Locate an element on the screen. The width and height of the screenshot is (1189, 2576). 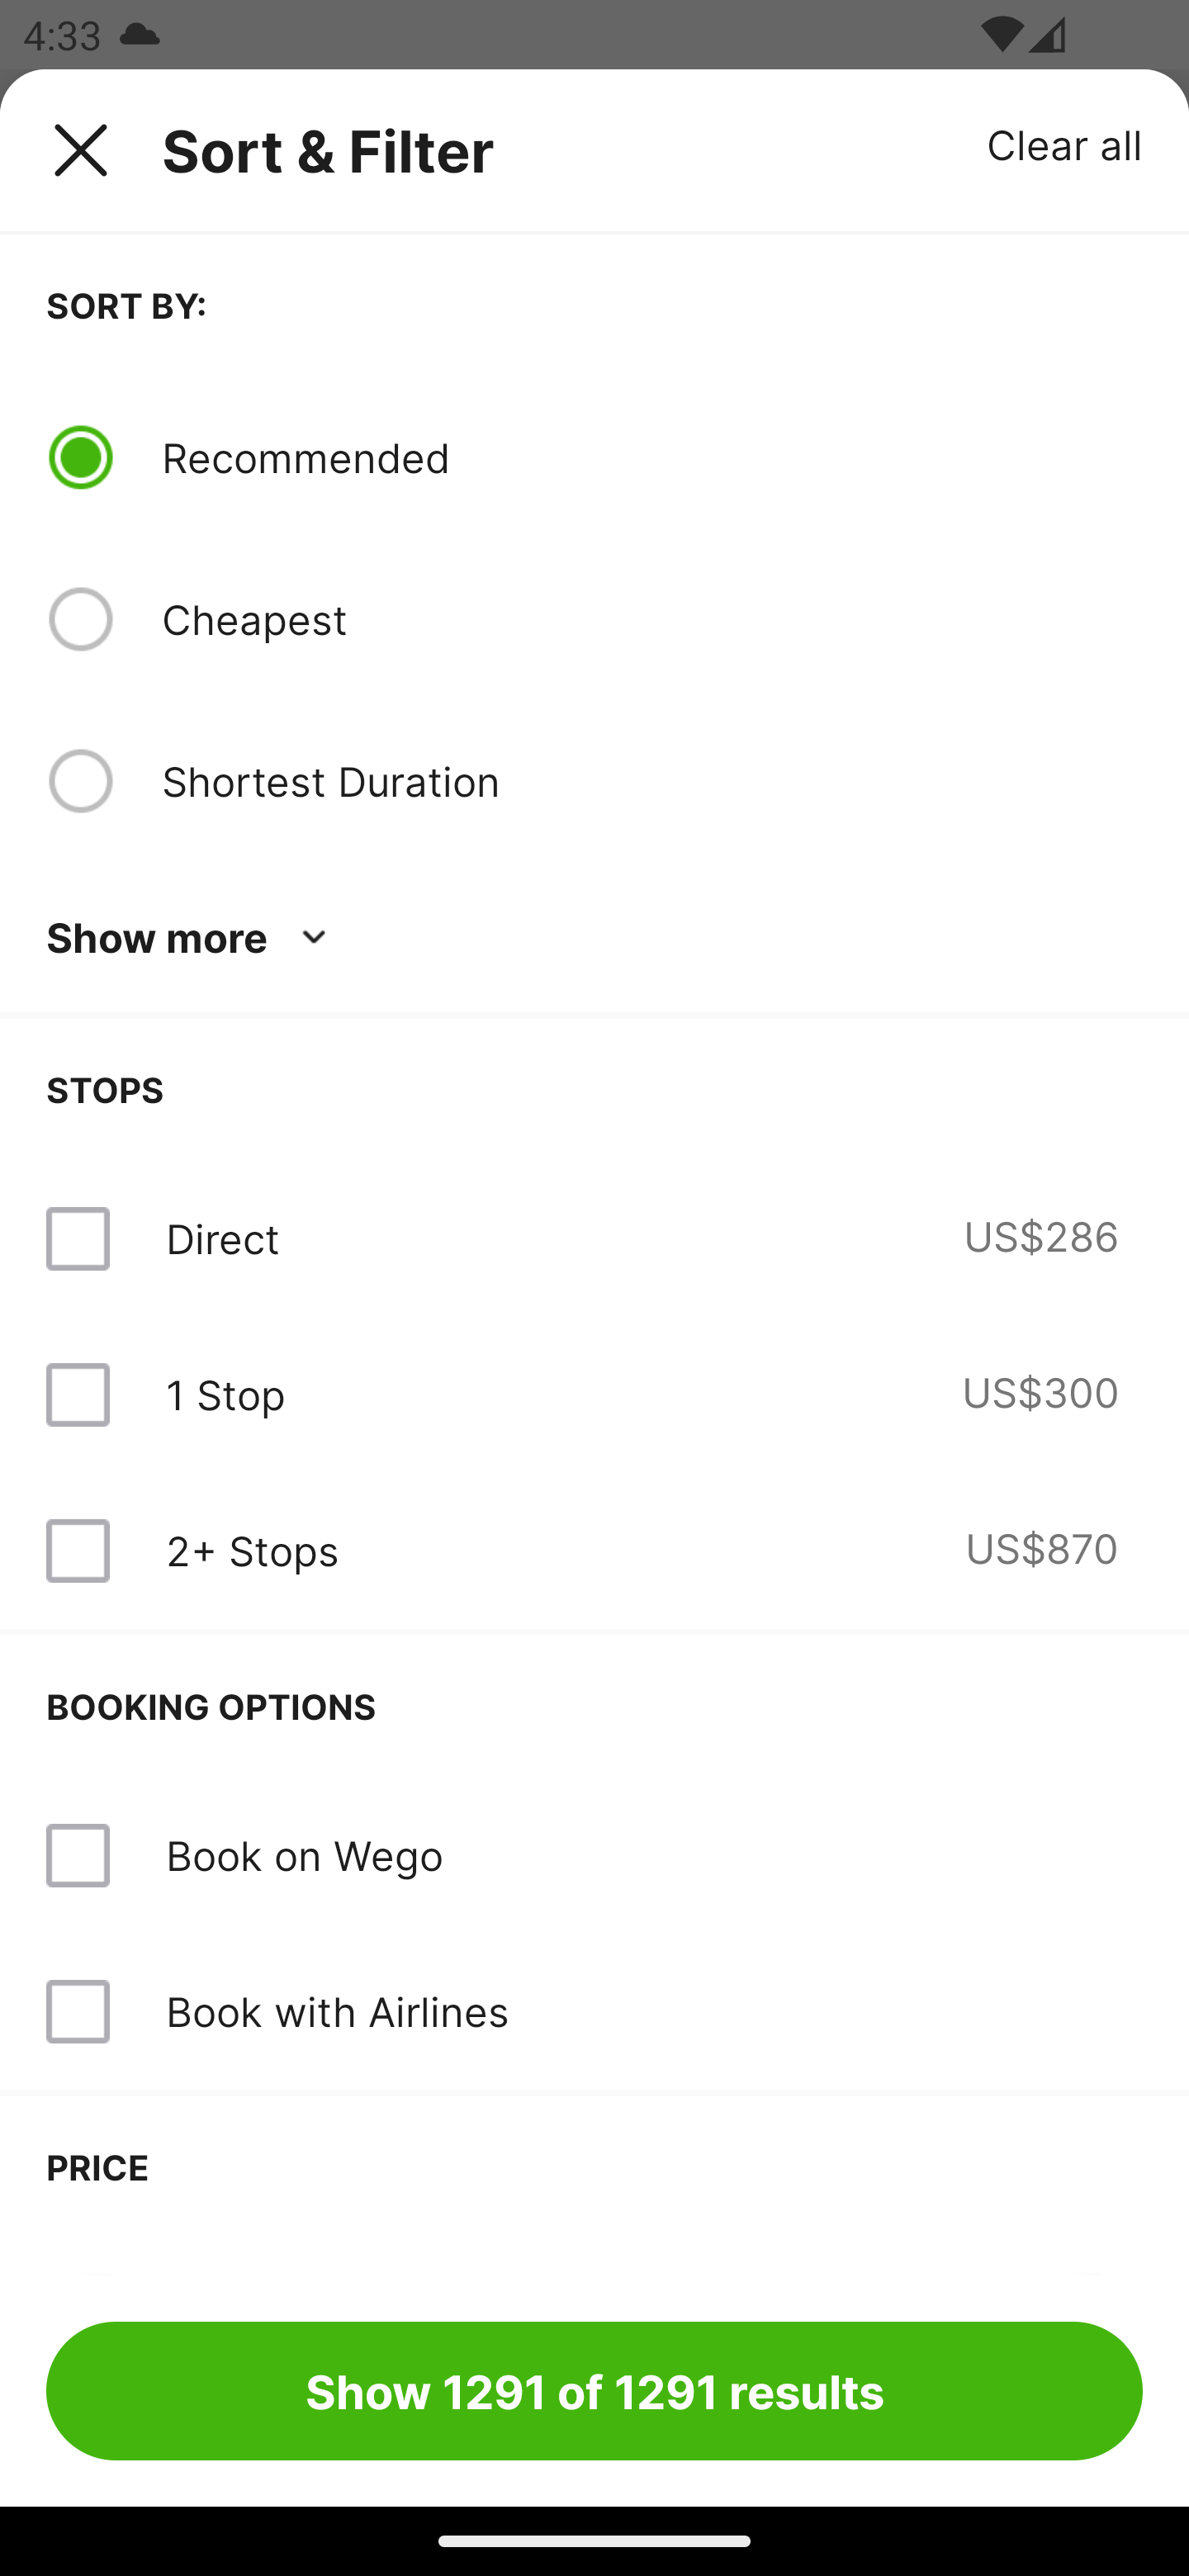
2+ Stops is located at coordinates (252, 1551).